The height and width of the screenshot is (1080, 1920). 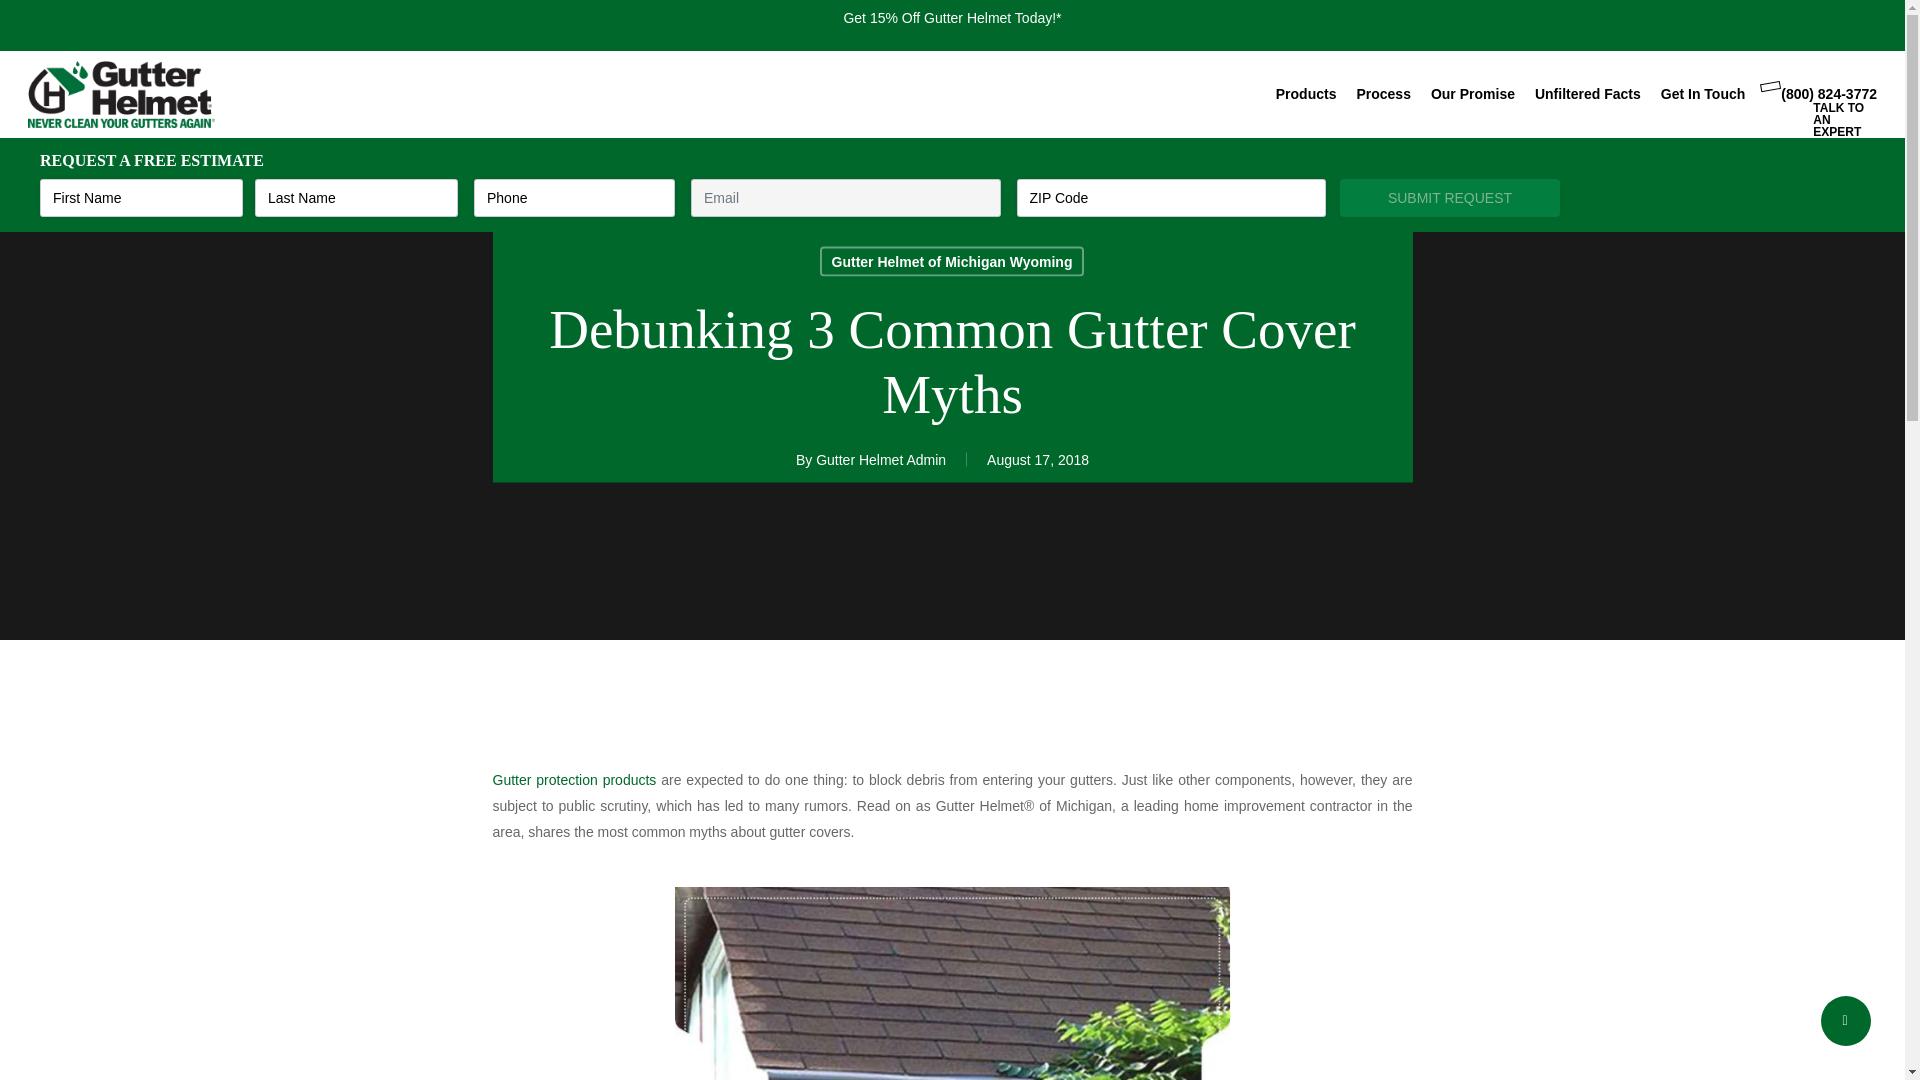 I want to click on Gutter Helmet of Michigan Wyoming, so click(x=952, y=261).